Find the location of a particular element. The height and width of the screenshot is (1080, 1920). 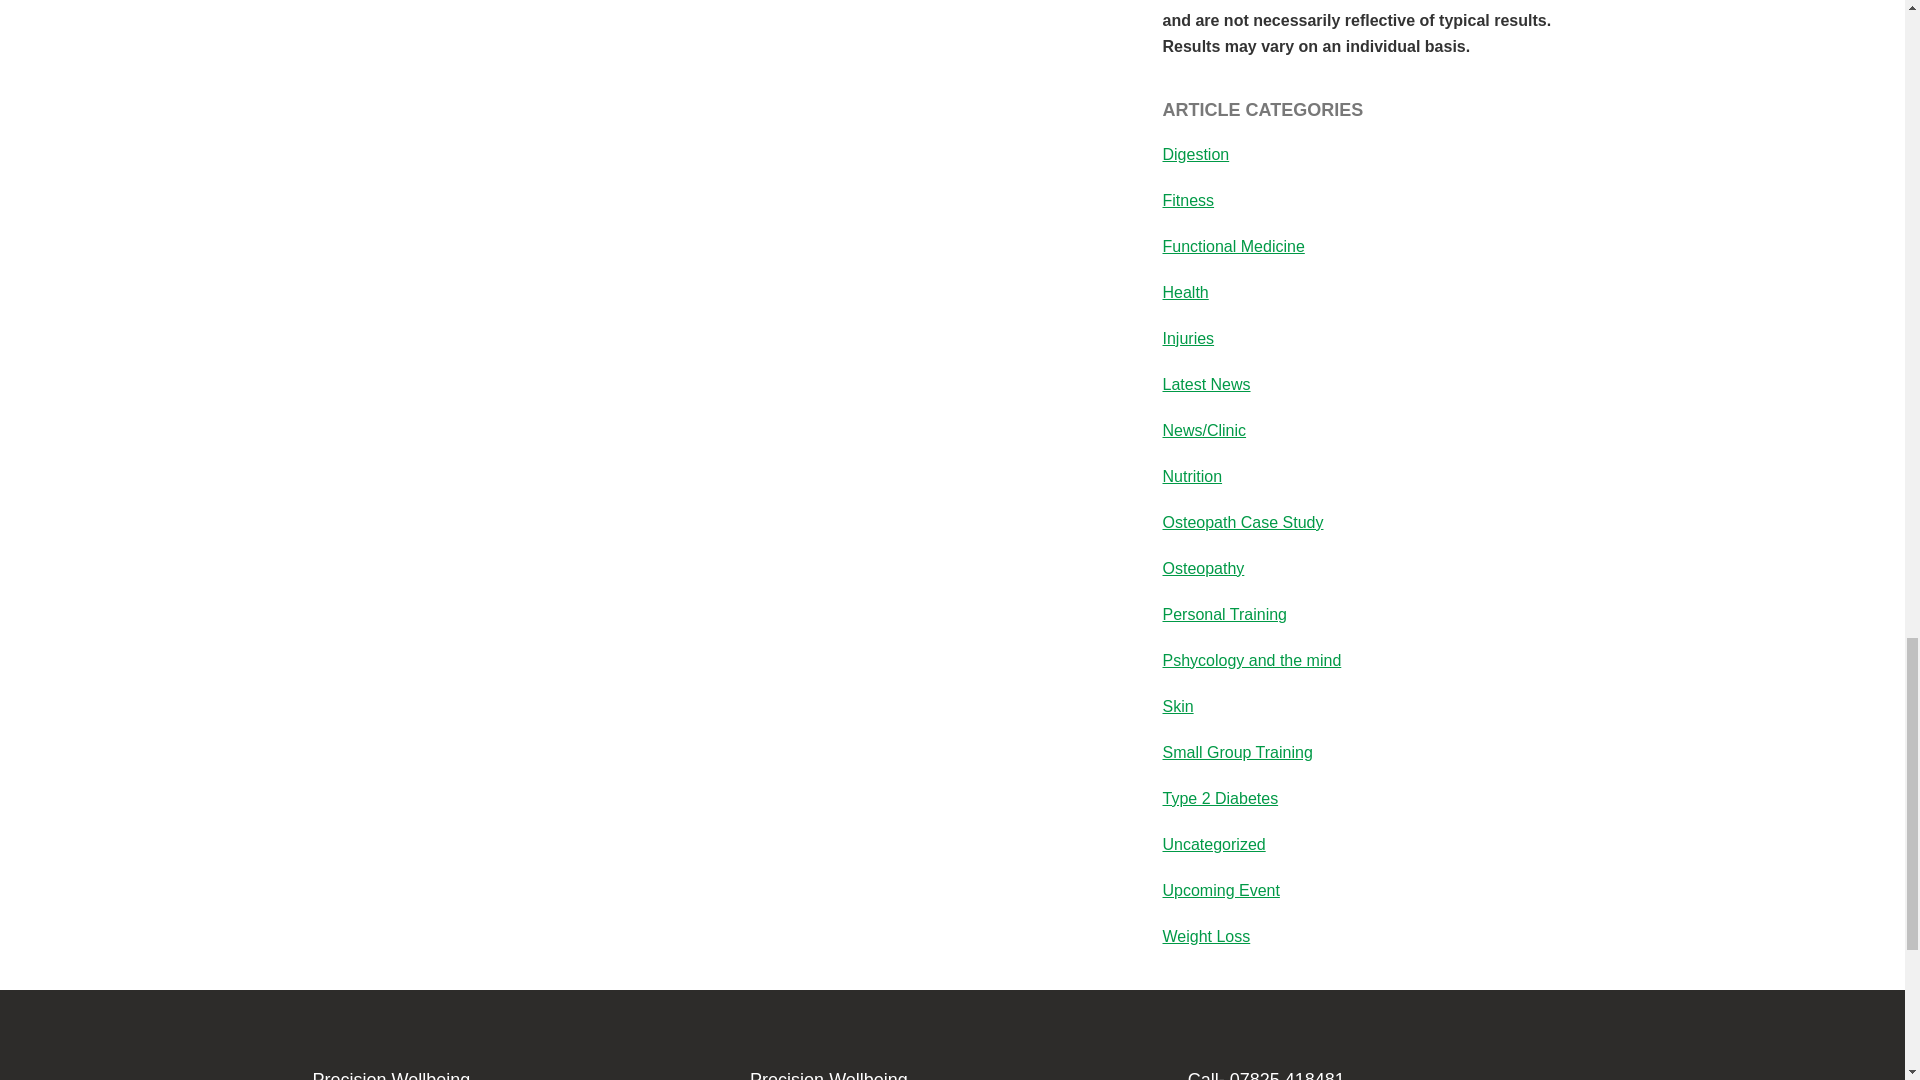

Functional Medicine is located at coordinates (1232, 246).